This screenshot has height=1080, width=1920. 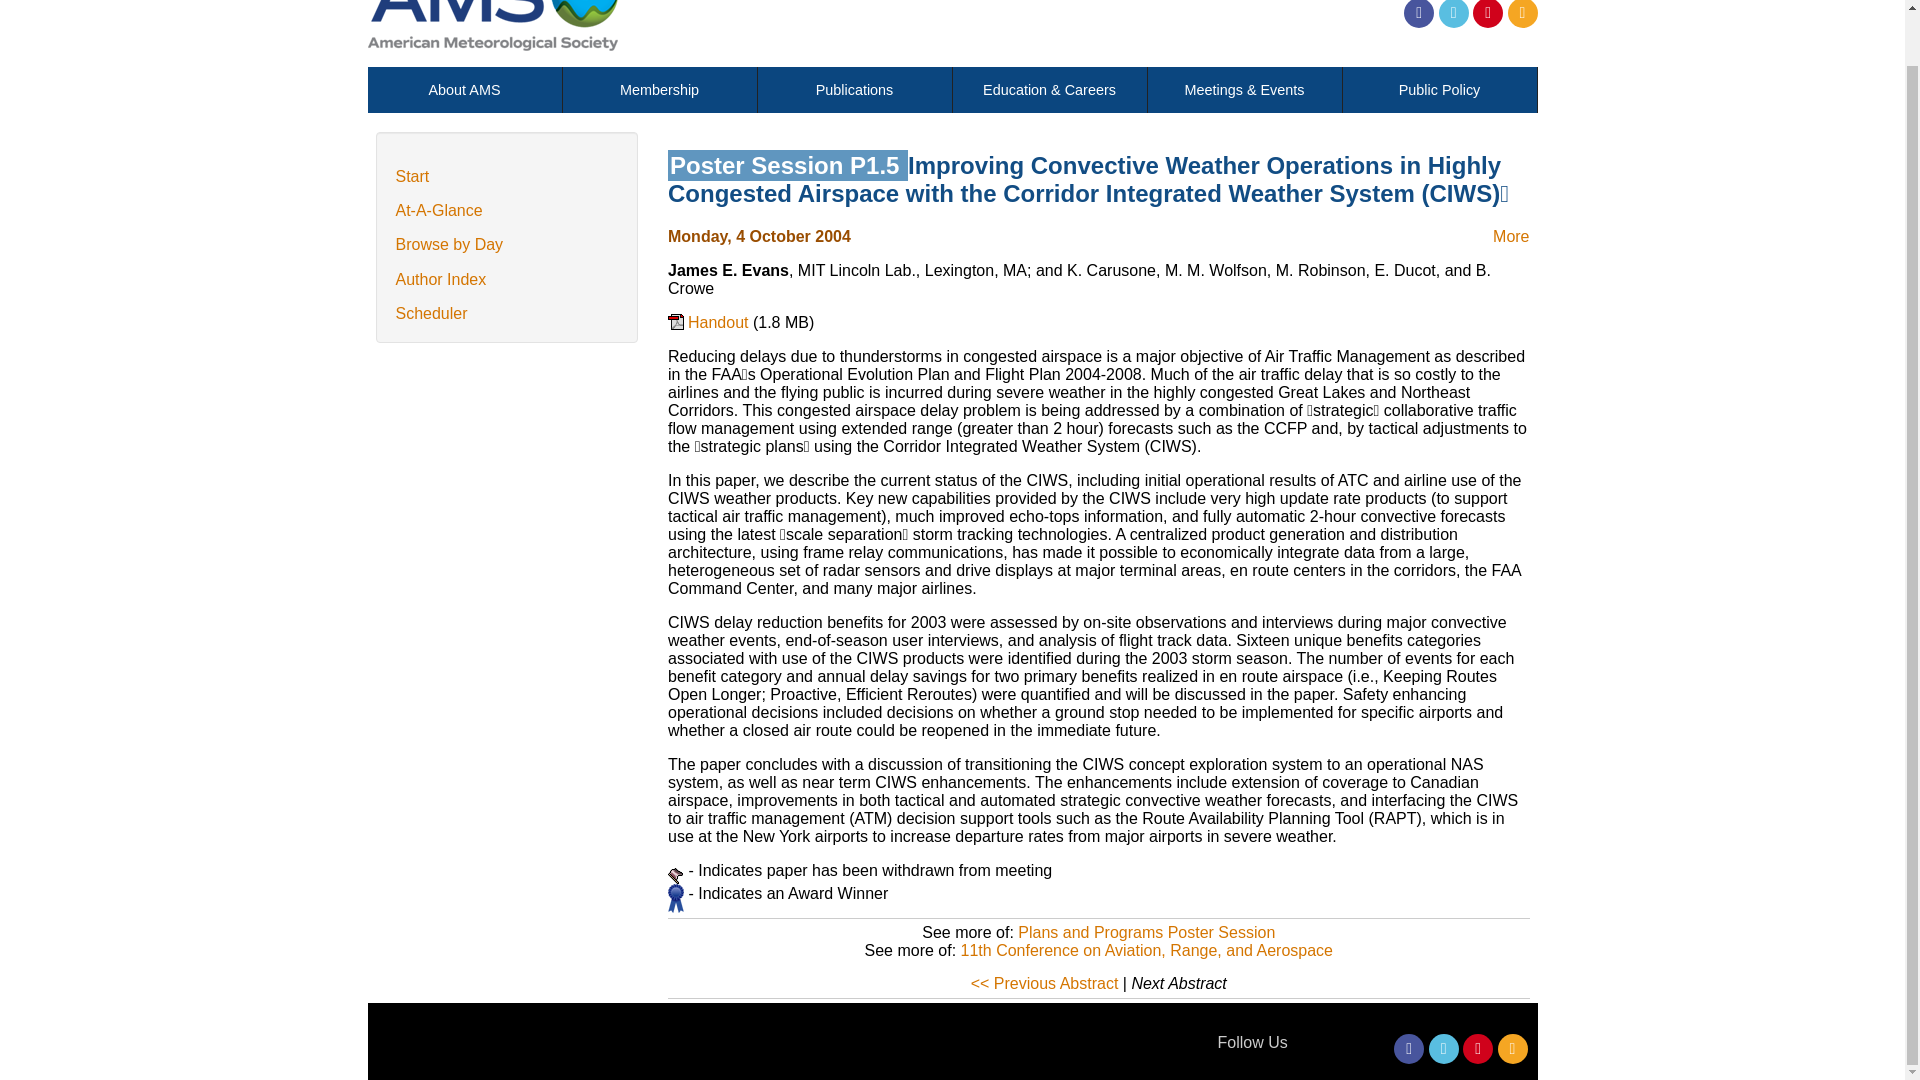 What do you see at coordinates (1510, 236) in the screenshot?
I see `More` at bounding box center [1510, 236].